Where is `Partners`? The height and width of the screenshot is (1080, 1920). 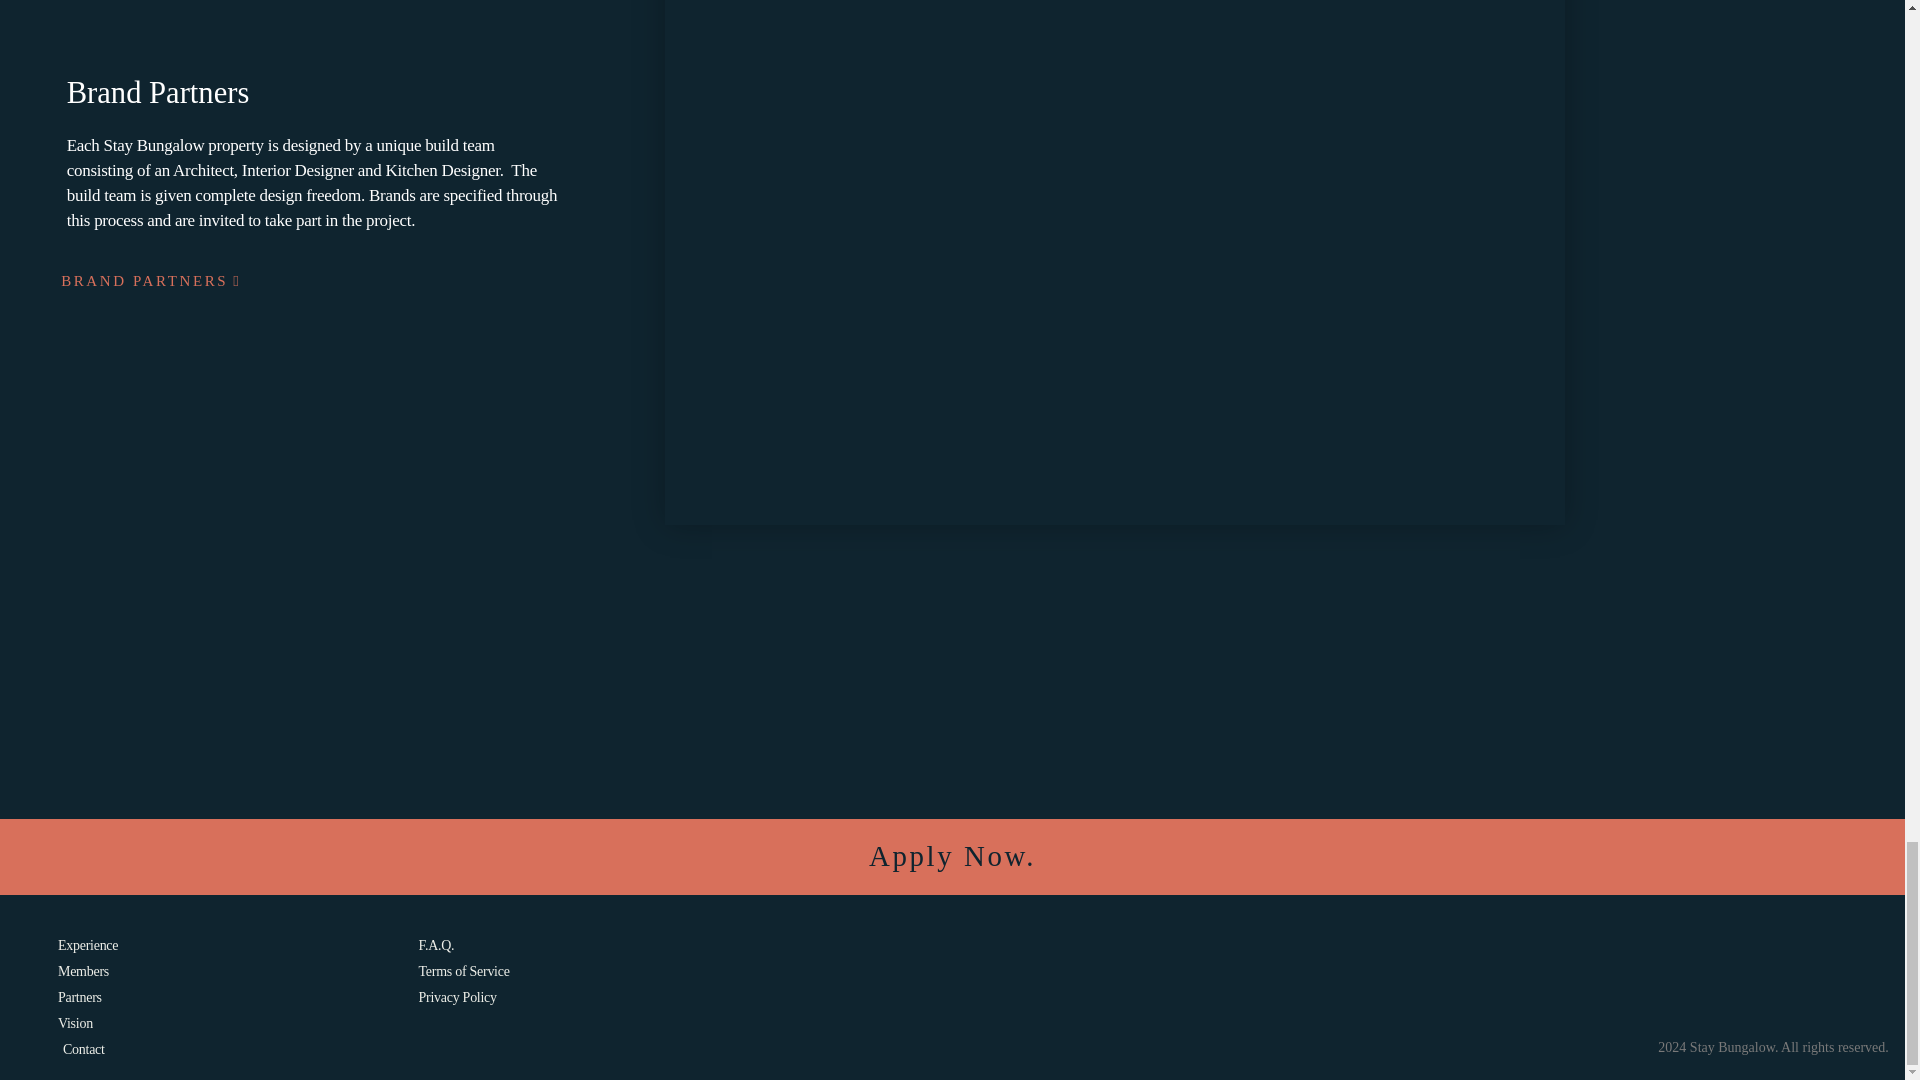 Partners is located at coordinates (238, 997).